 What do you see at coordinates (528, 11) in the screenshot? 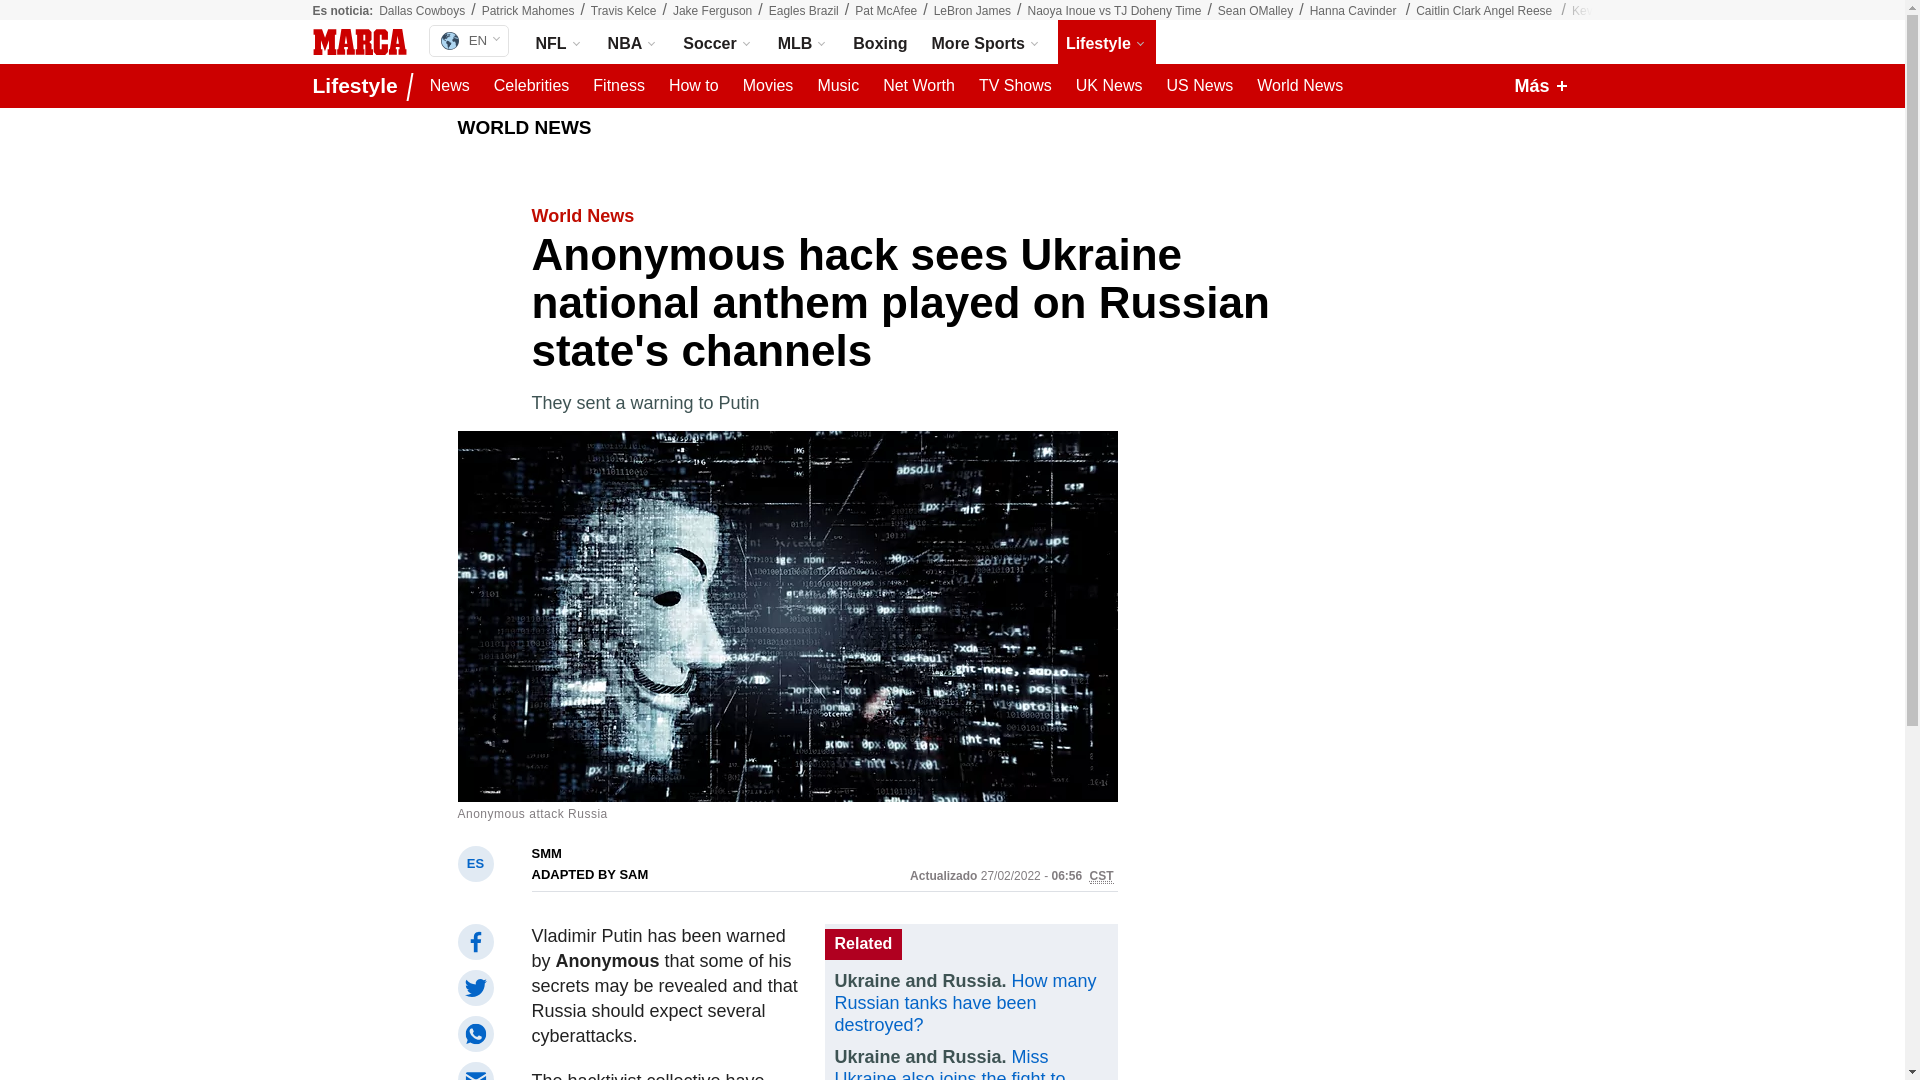
I see `Patrick Mahomes` at bounding box center [528, 11].